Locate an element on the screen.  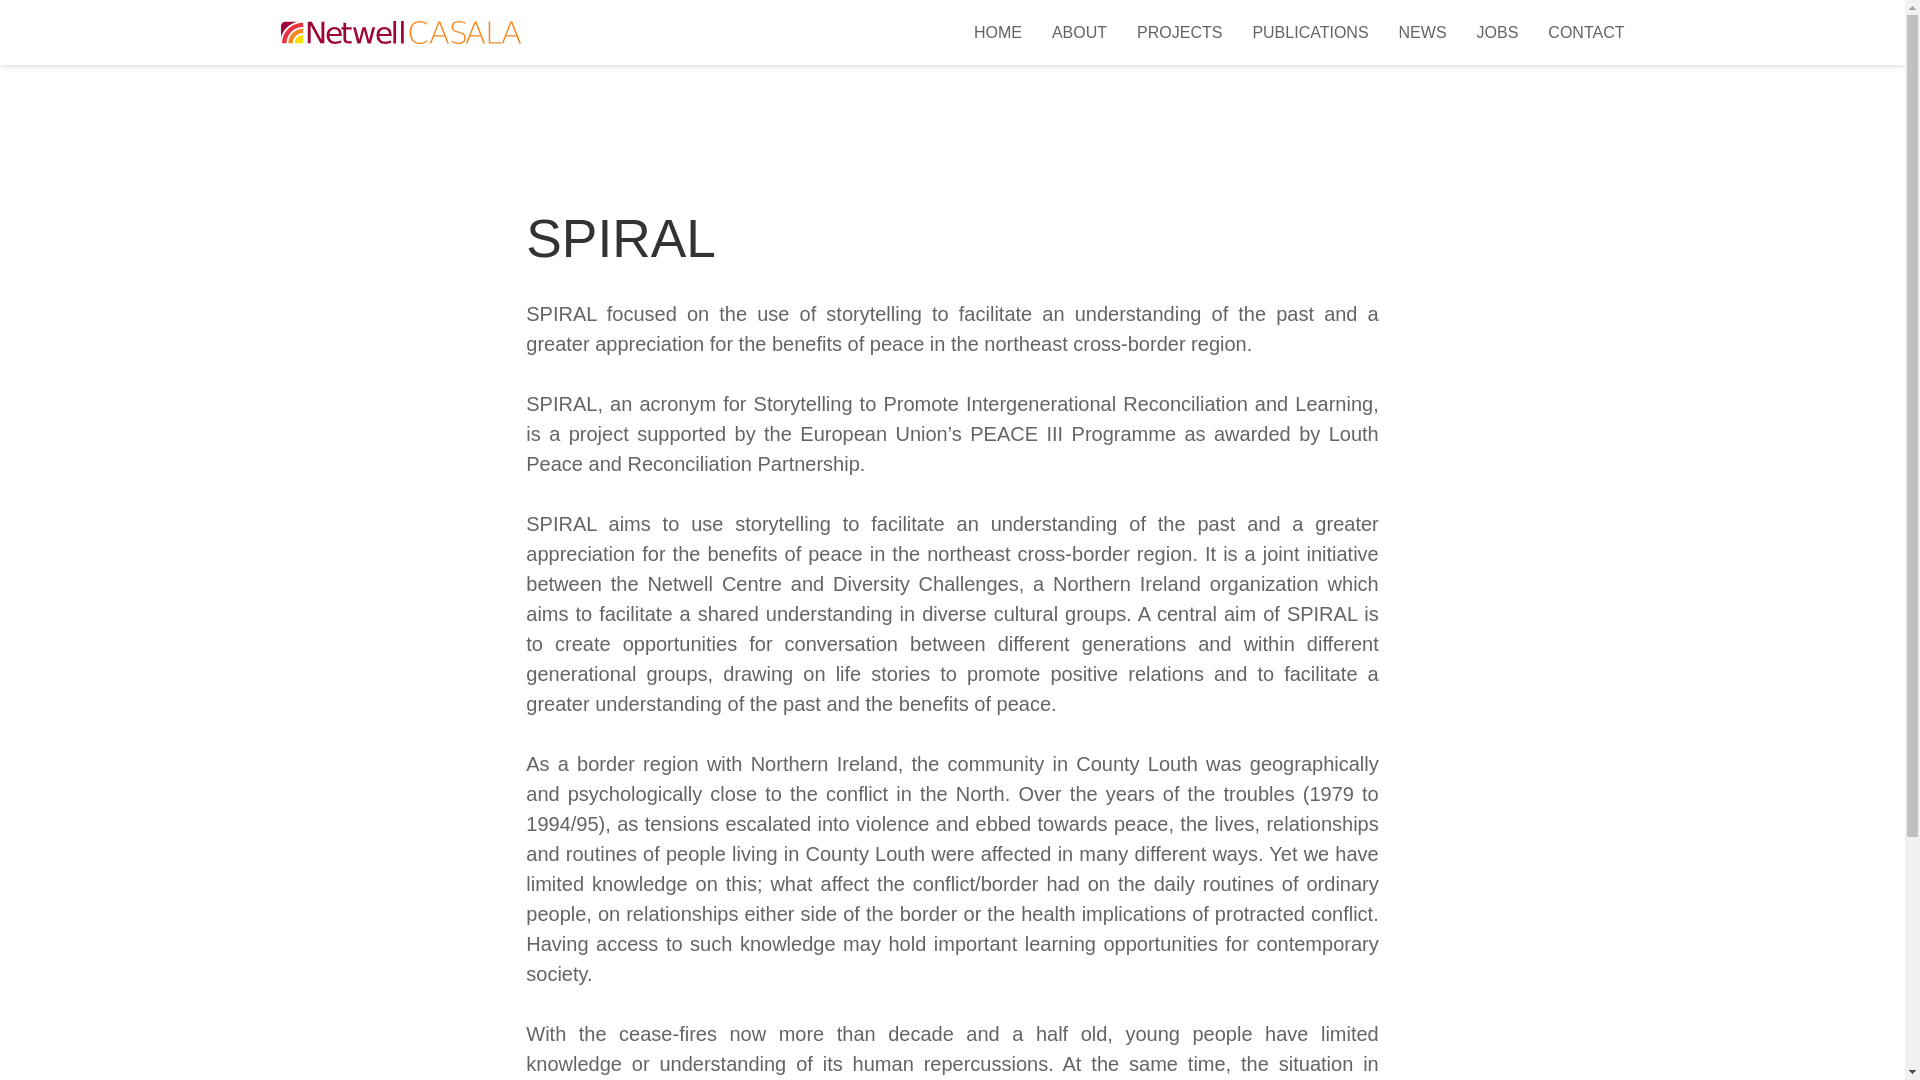
NEWS is located at coordinates (1422, 32).